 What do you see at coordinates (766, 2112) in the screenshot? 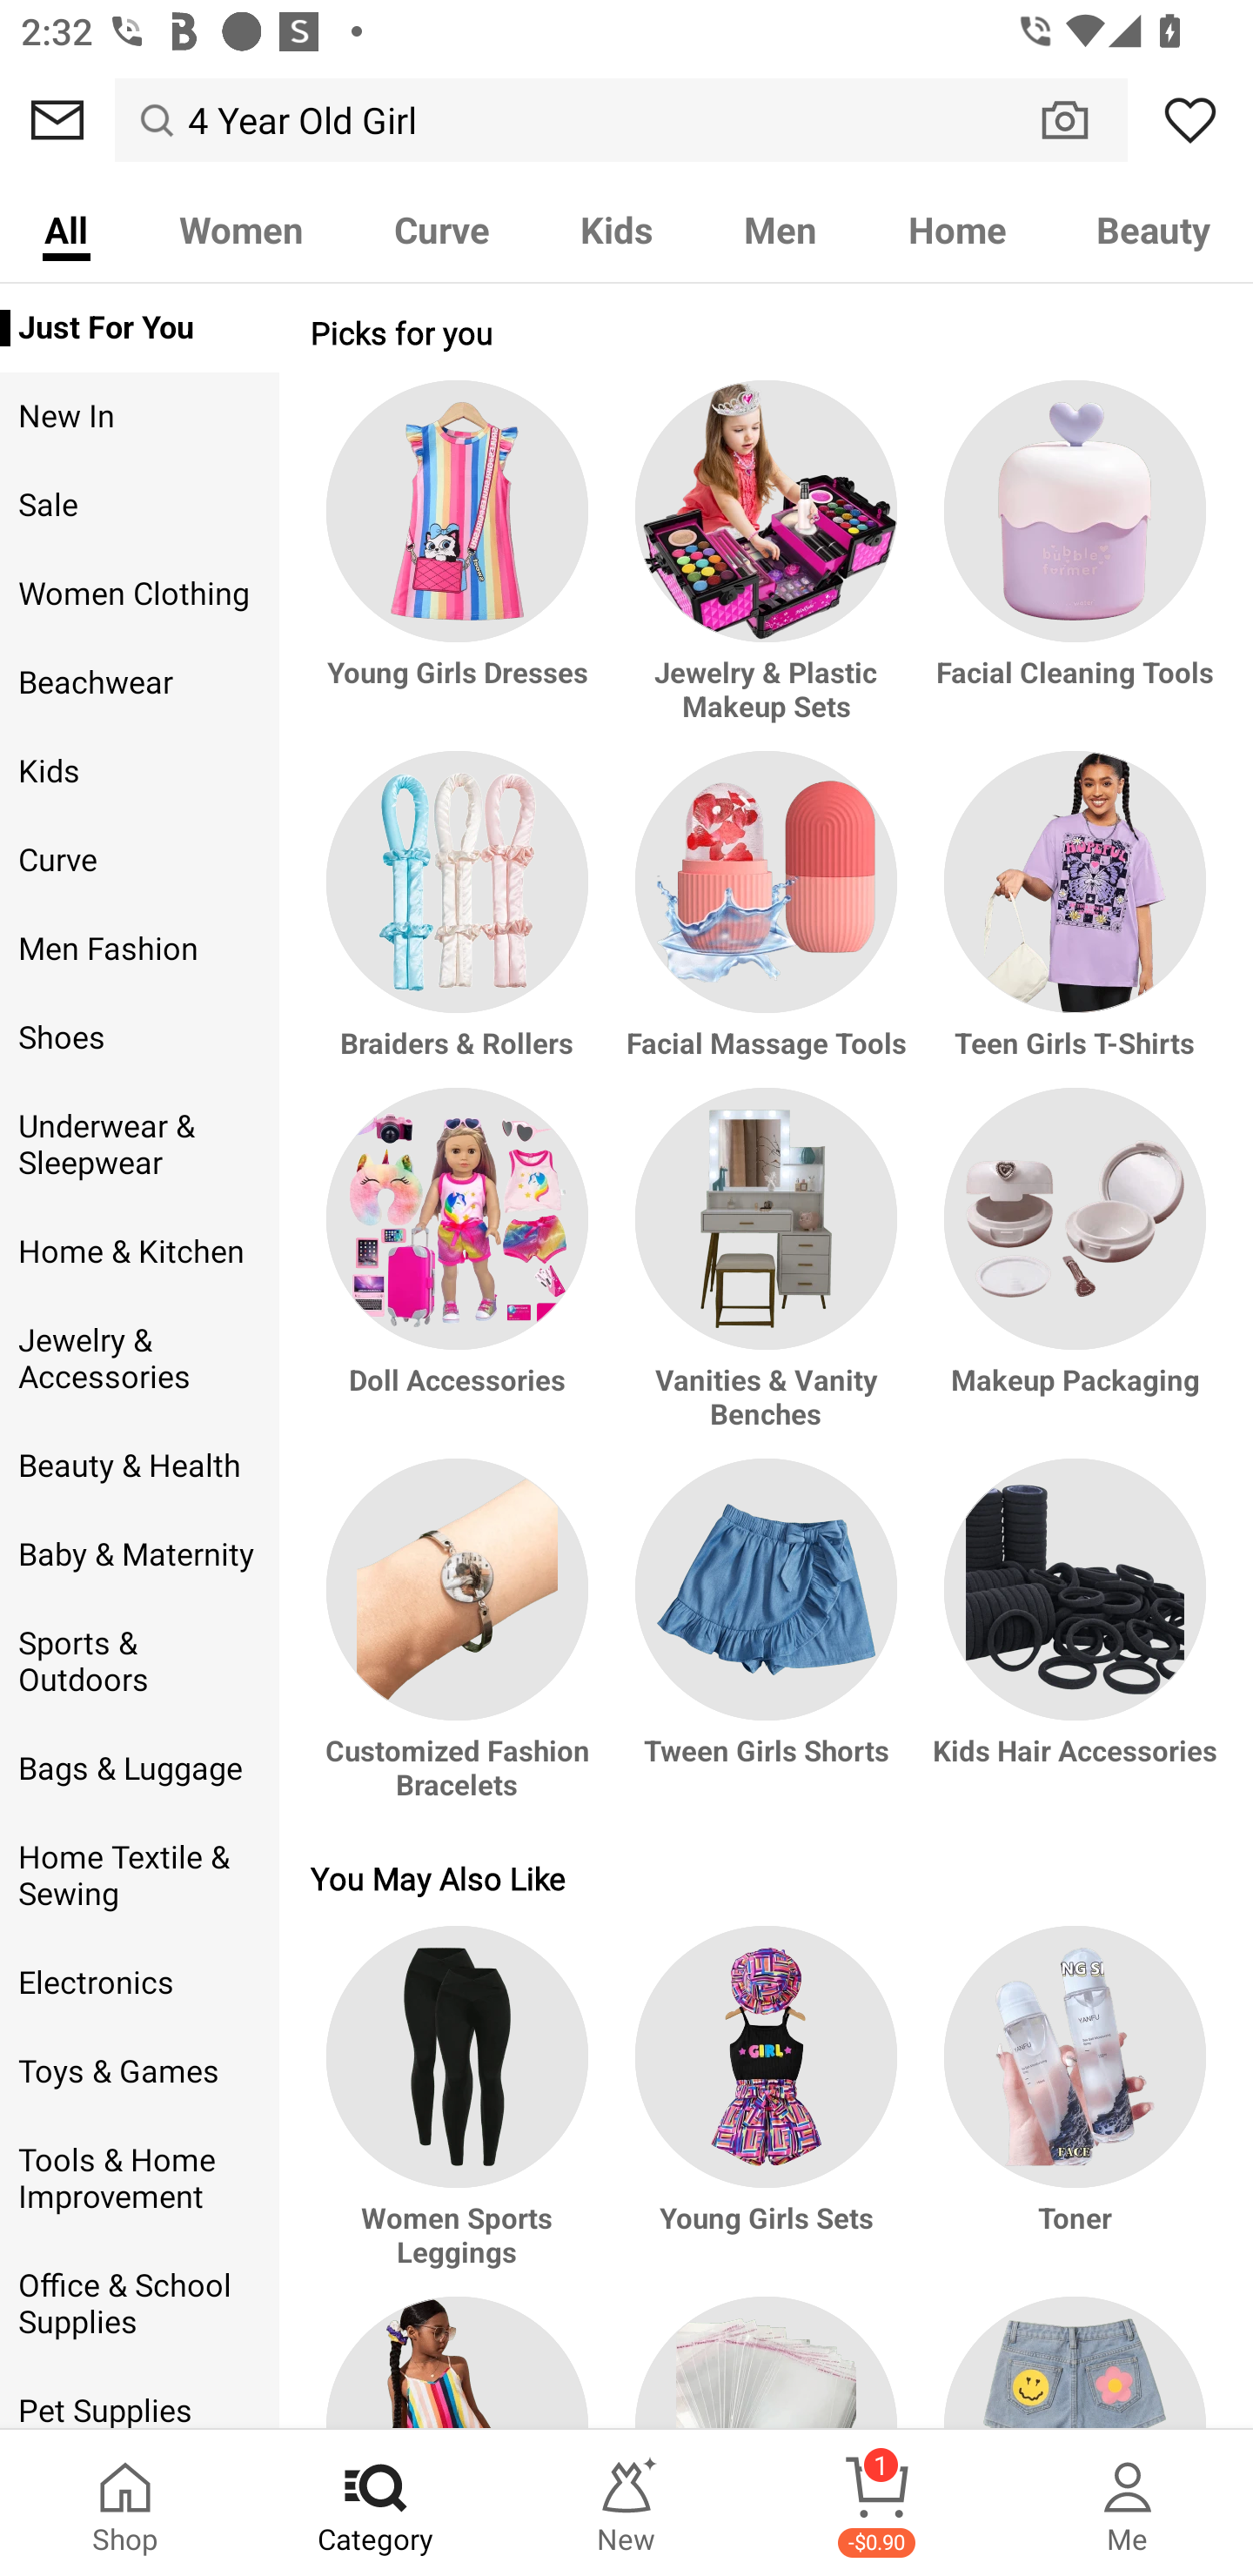
I see `Young Girls Sets` at bounding box center [766, 2112].